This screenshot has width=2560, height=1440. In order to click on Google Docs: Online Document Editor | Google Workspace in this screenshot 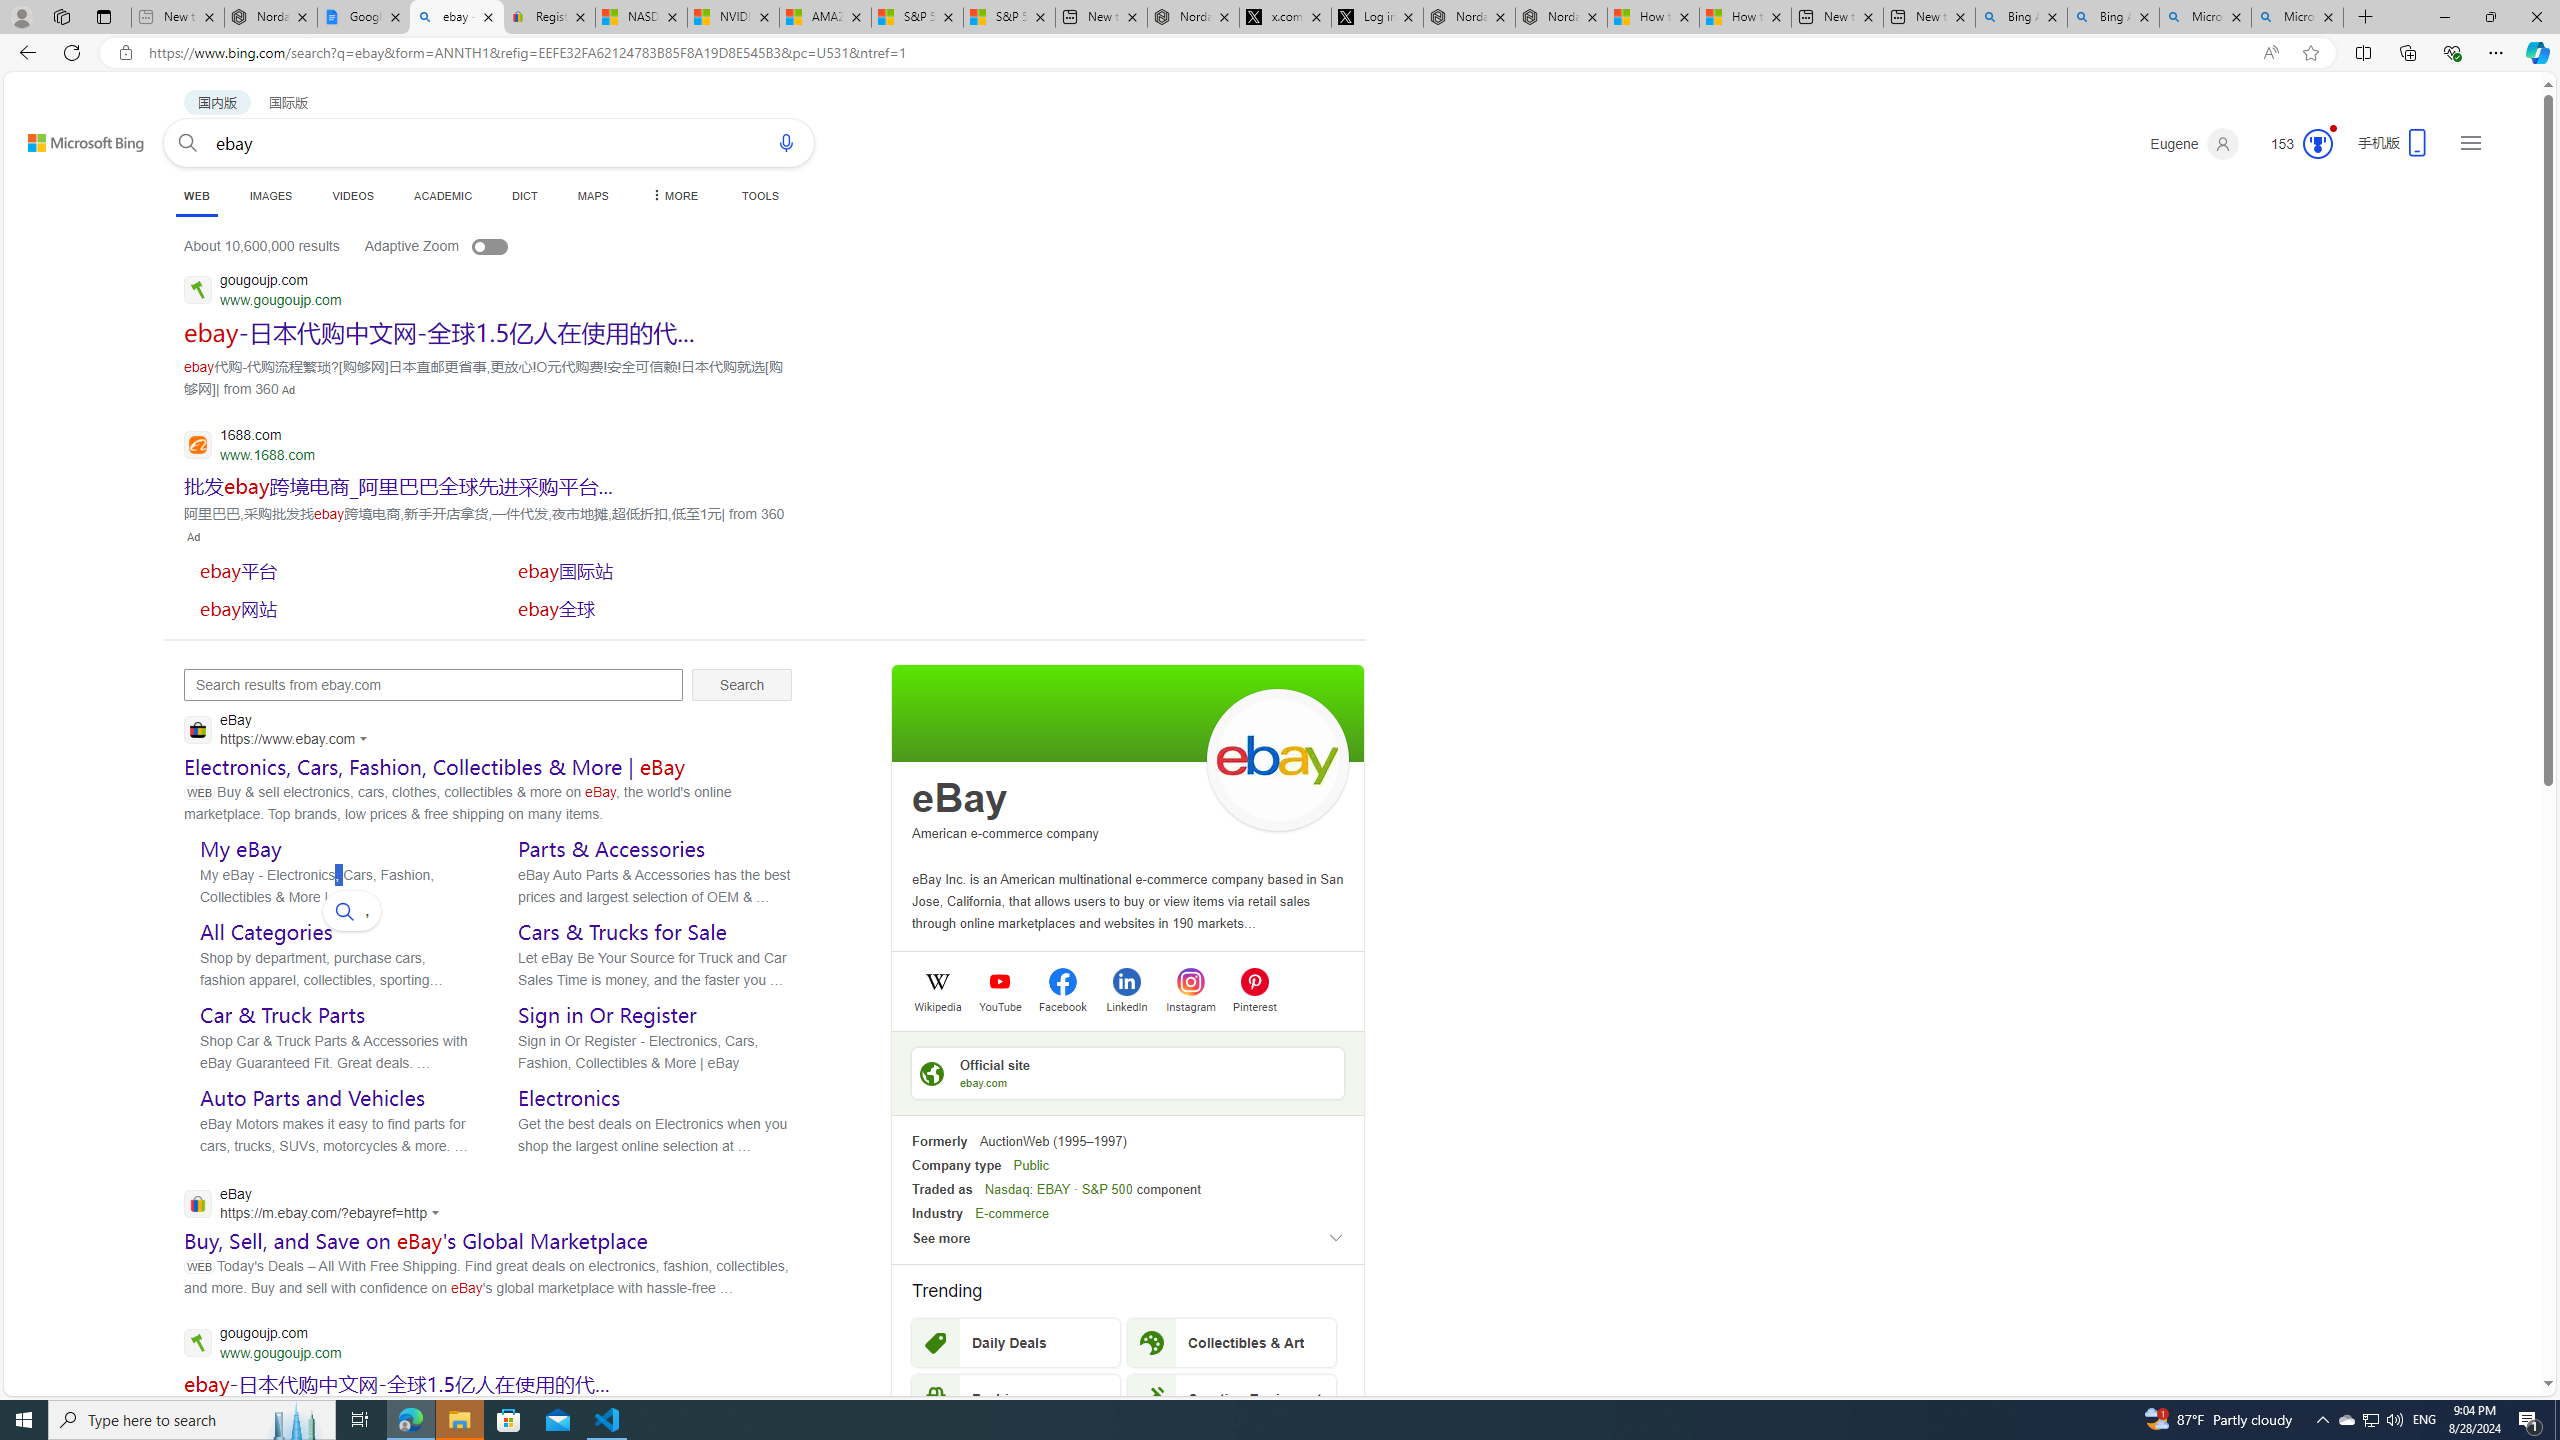, I will do `click(364, 17)`.